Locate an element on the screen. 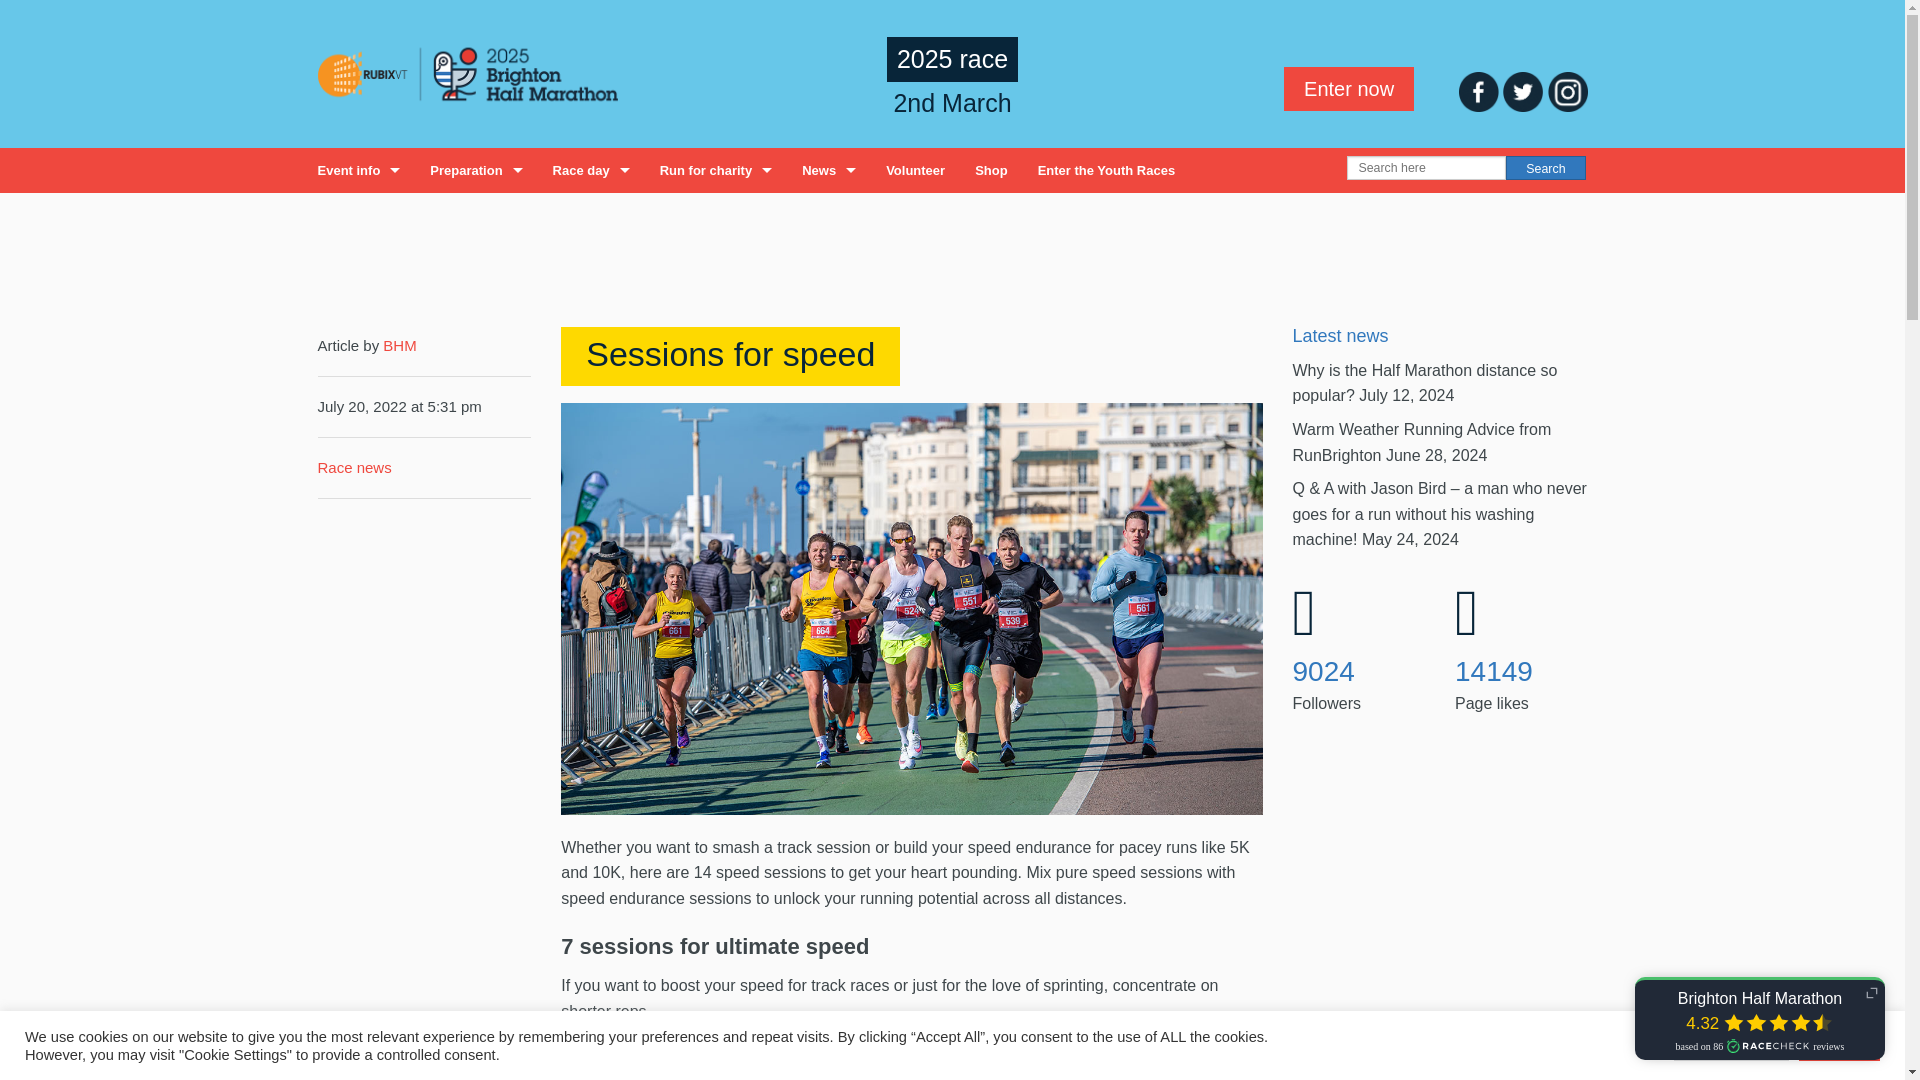  Event info is located at coordinates (358, 170).